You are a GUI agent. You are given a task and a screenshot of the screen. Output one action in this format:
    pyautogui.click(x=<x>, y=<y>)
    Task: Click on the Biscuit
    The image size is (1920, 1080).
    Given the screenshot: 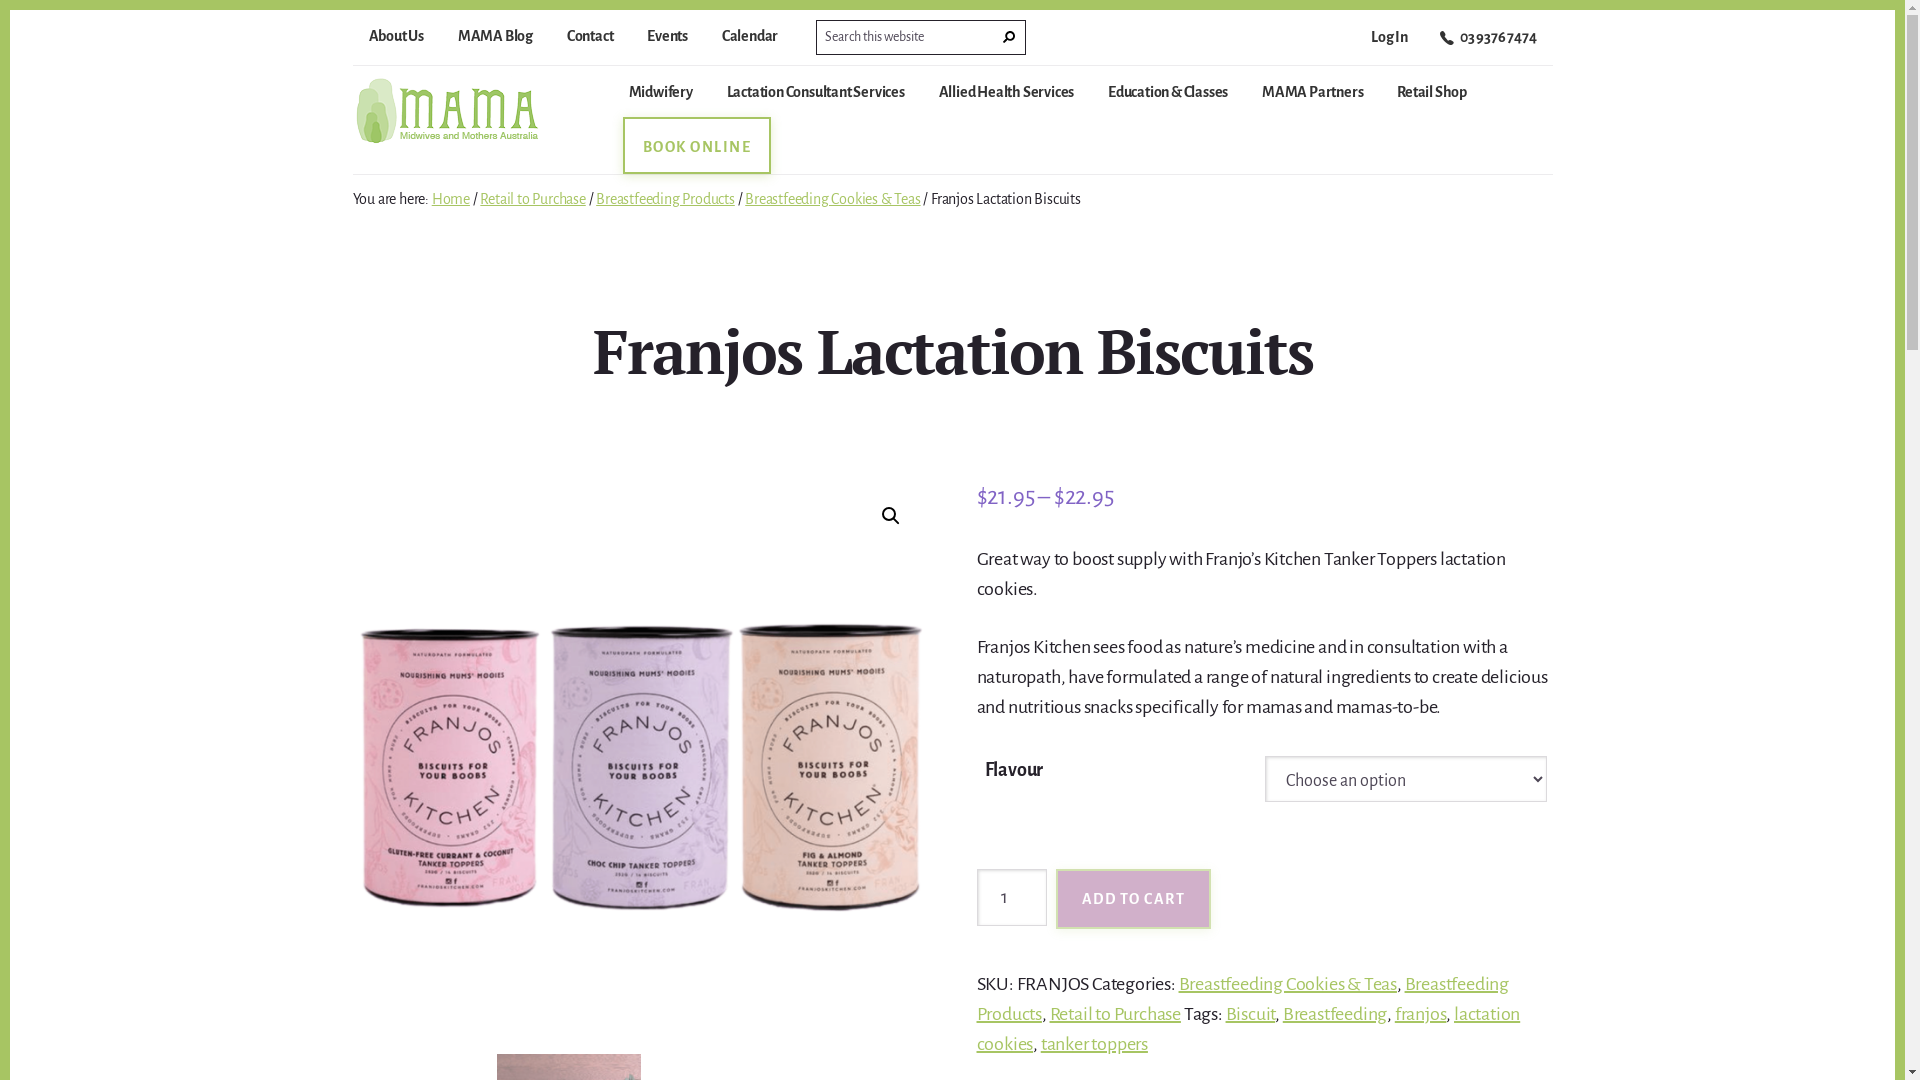 What is the action you would take?
    pyautogui.click(x=1251, y=1014)
    